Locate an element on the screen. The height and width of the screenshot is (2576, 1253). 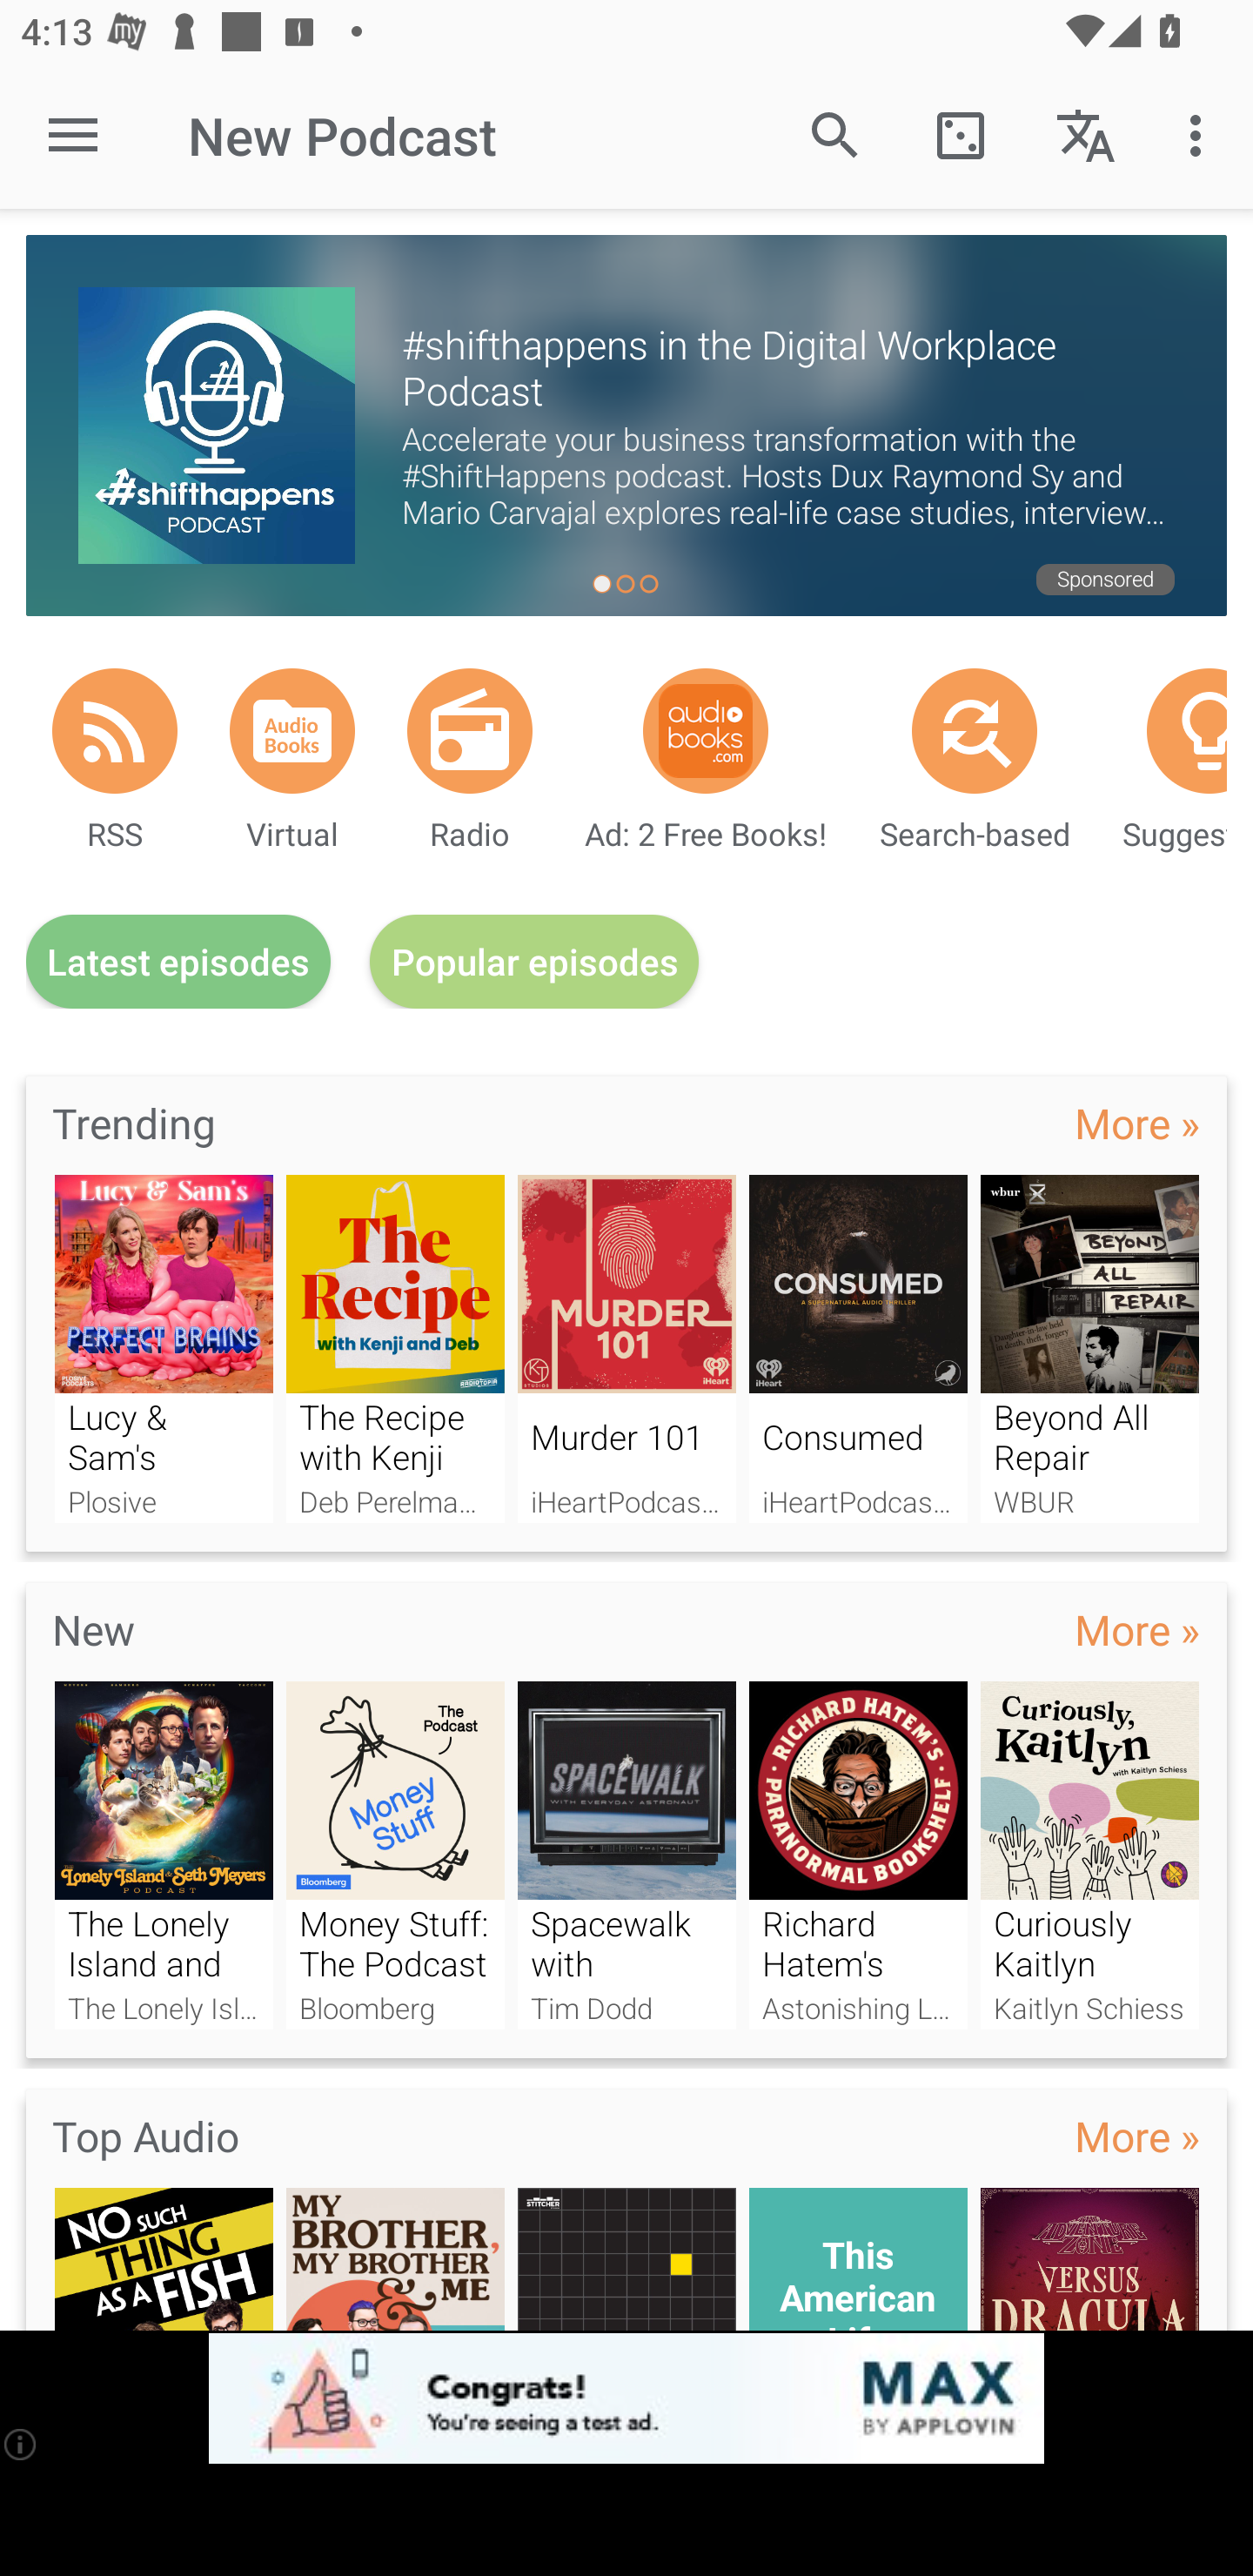
Lucy & Sam's Perfect Brains Plosive is located at coordinates (164, 1348).